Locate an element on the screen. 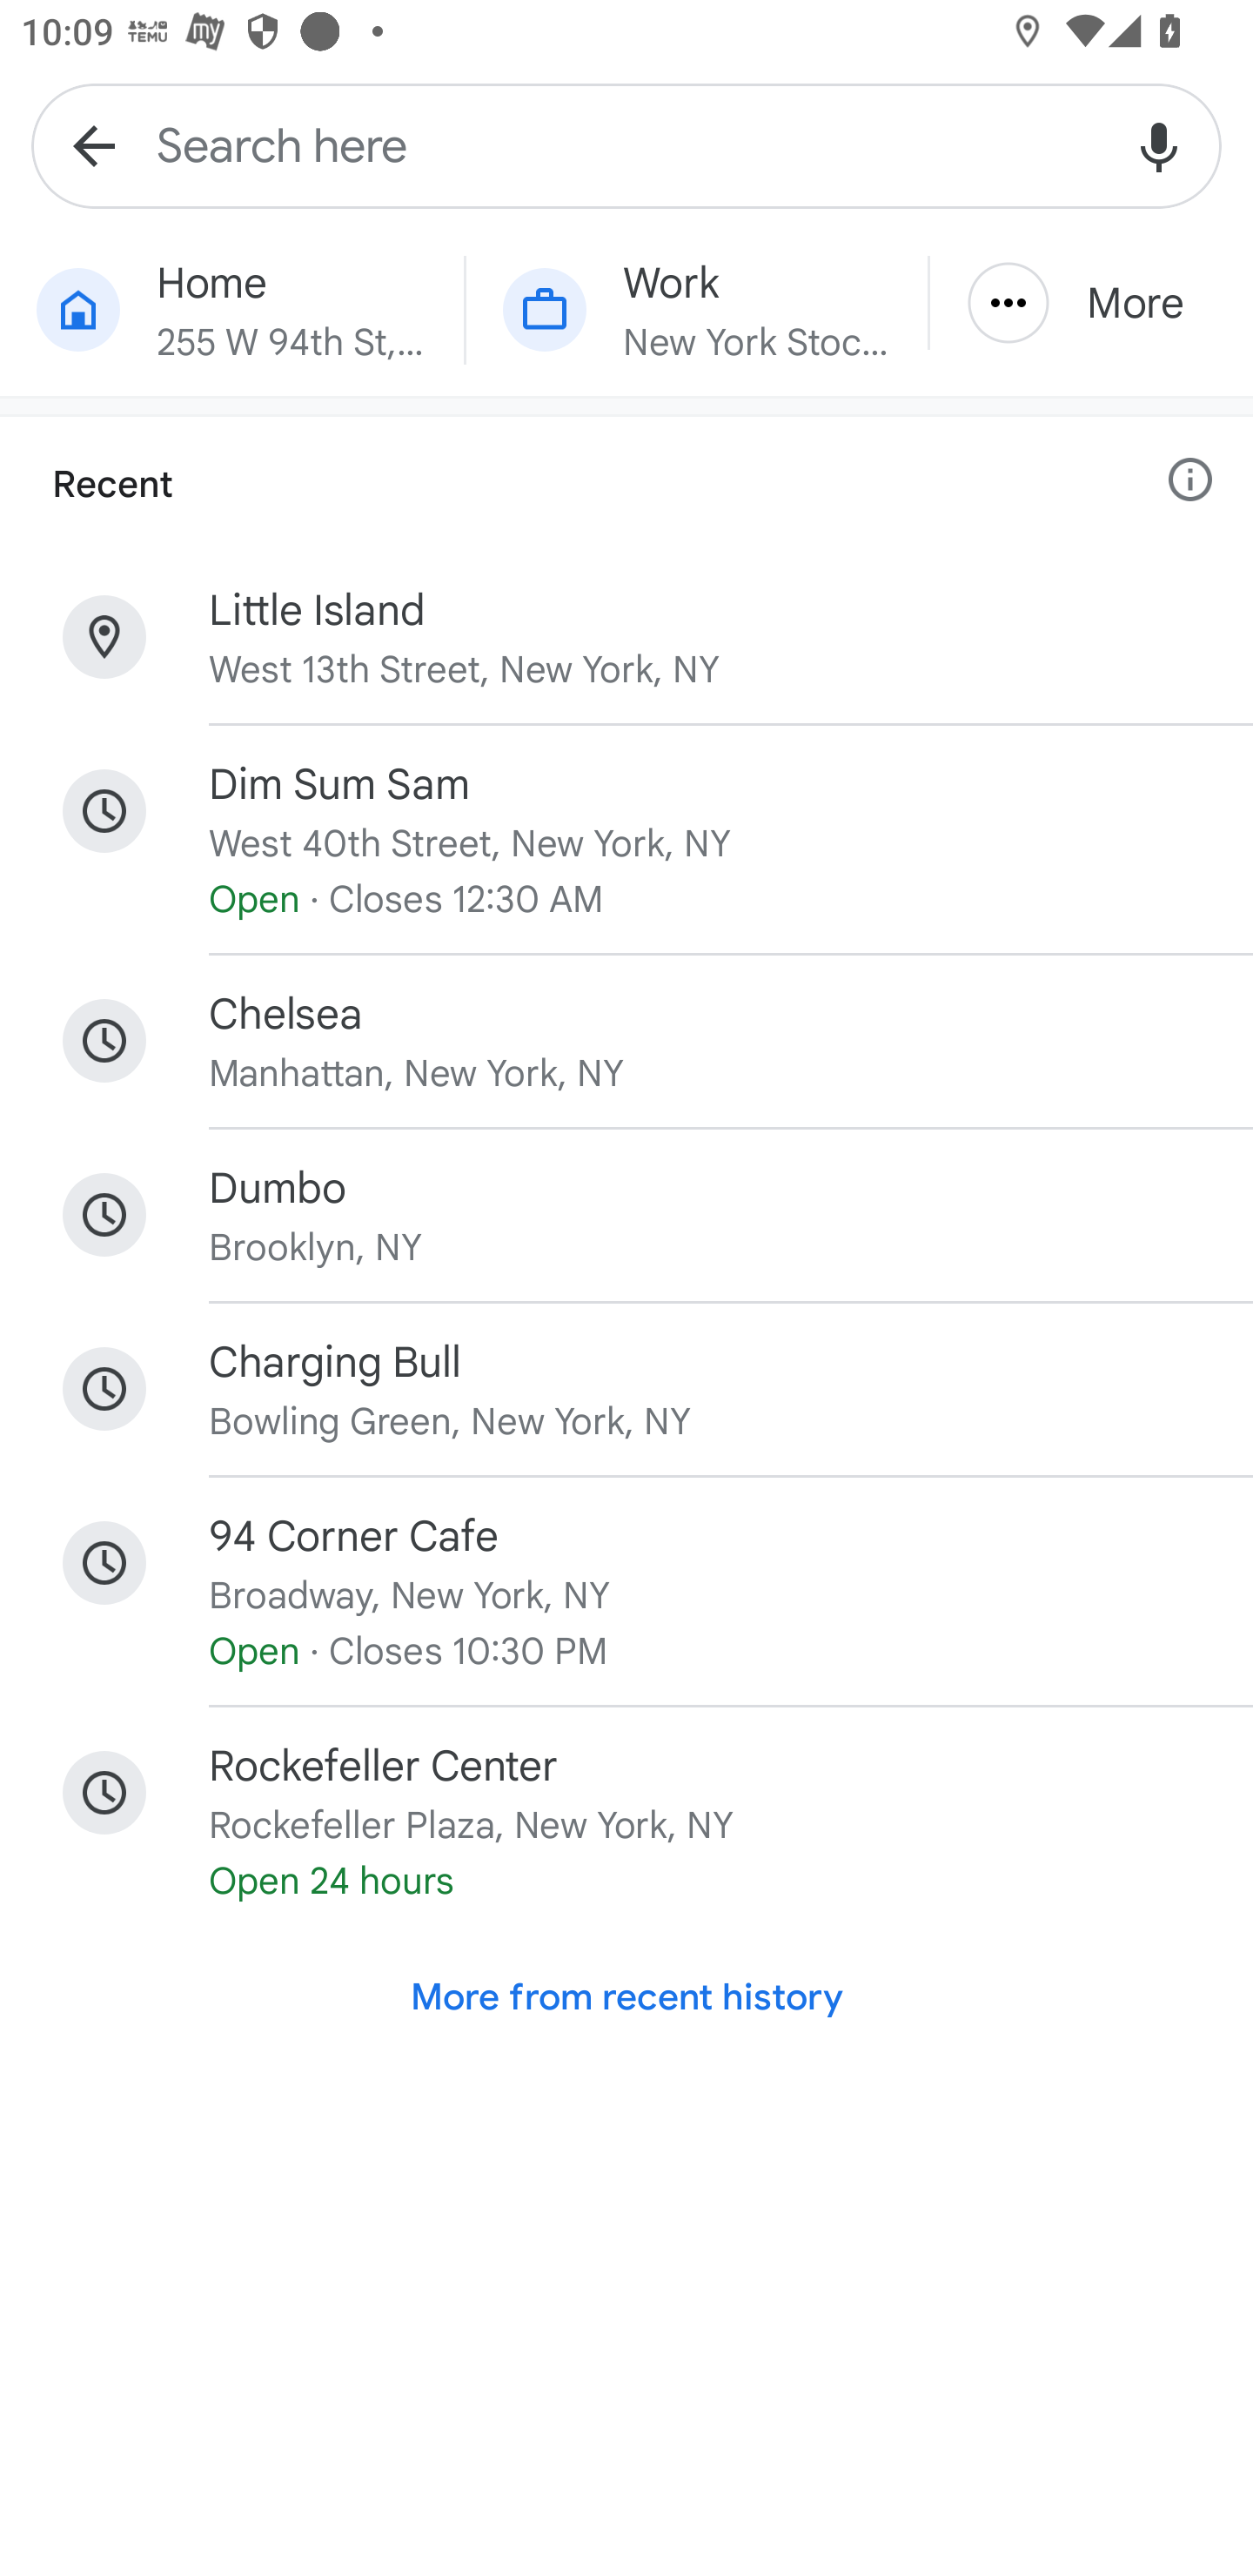 This screenshot has height=2576, width=1253. Chelsea Manhattan, New York, NY is located at coordinates (626, 1042).